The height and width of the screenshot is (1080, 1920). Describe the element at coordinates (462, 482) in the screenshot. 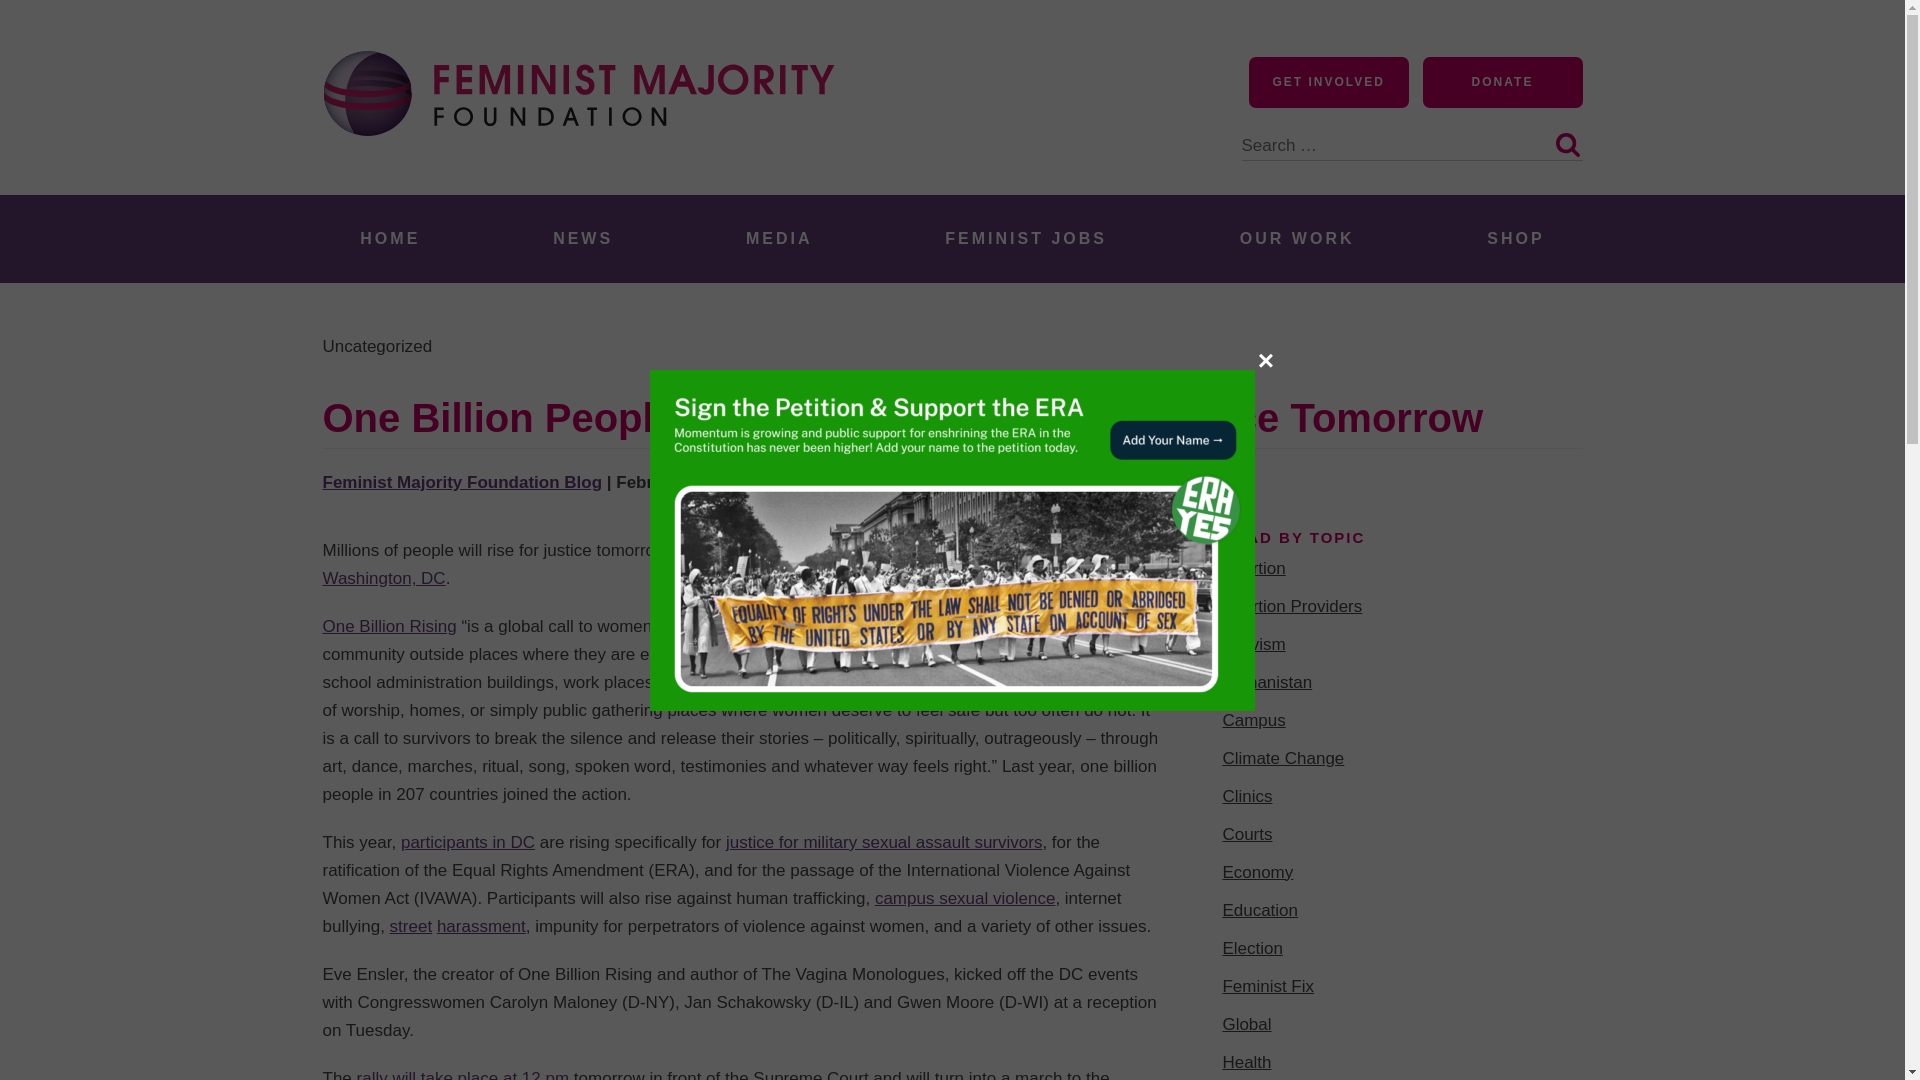

I see `Feminist Majority Foundation Blog` at that location.